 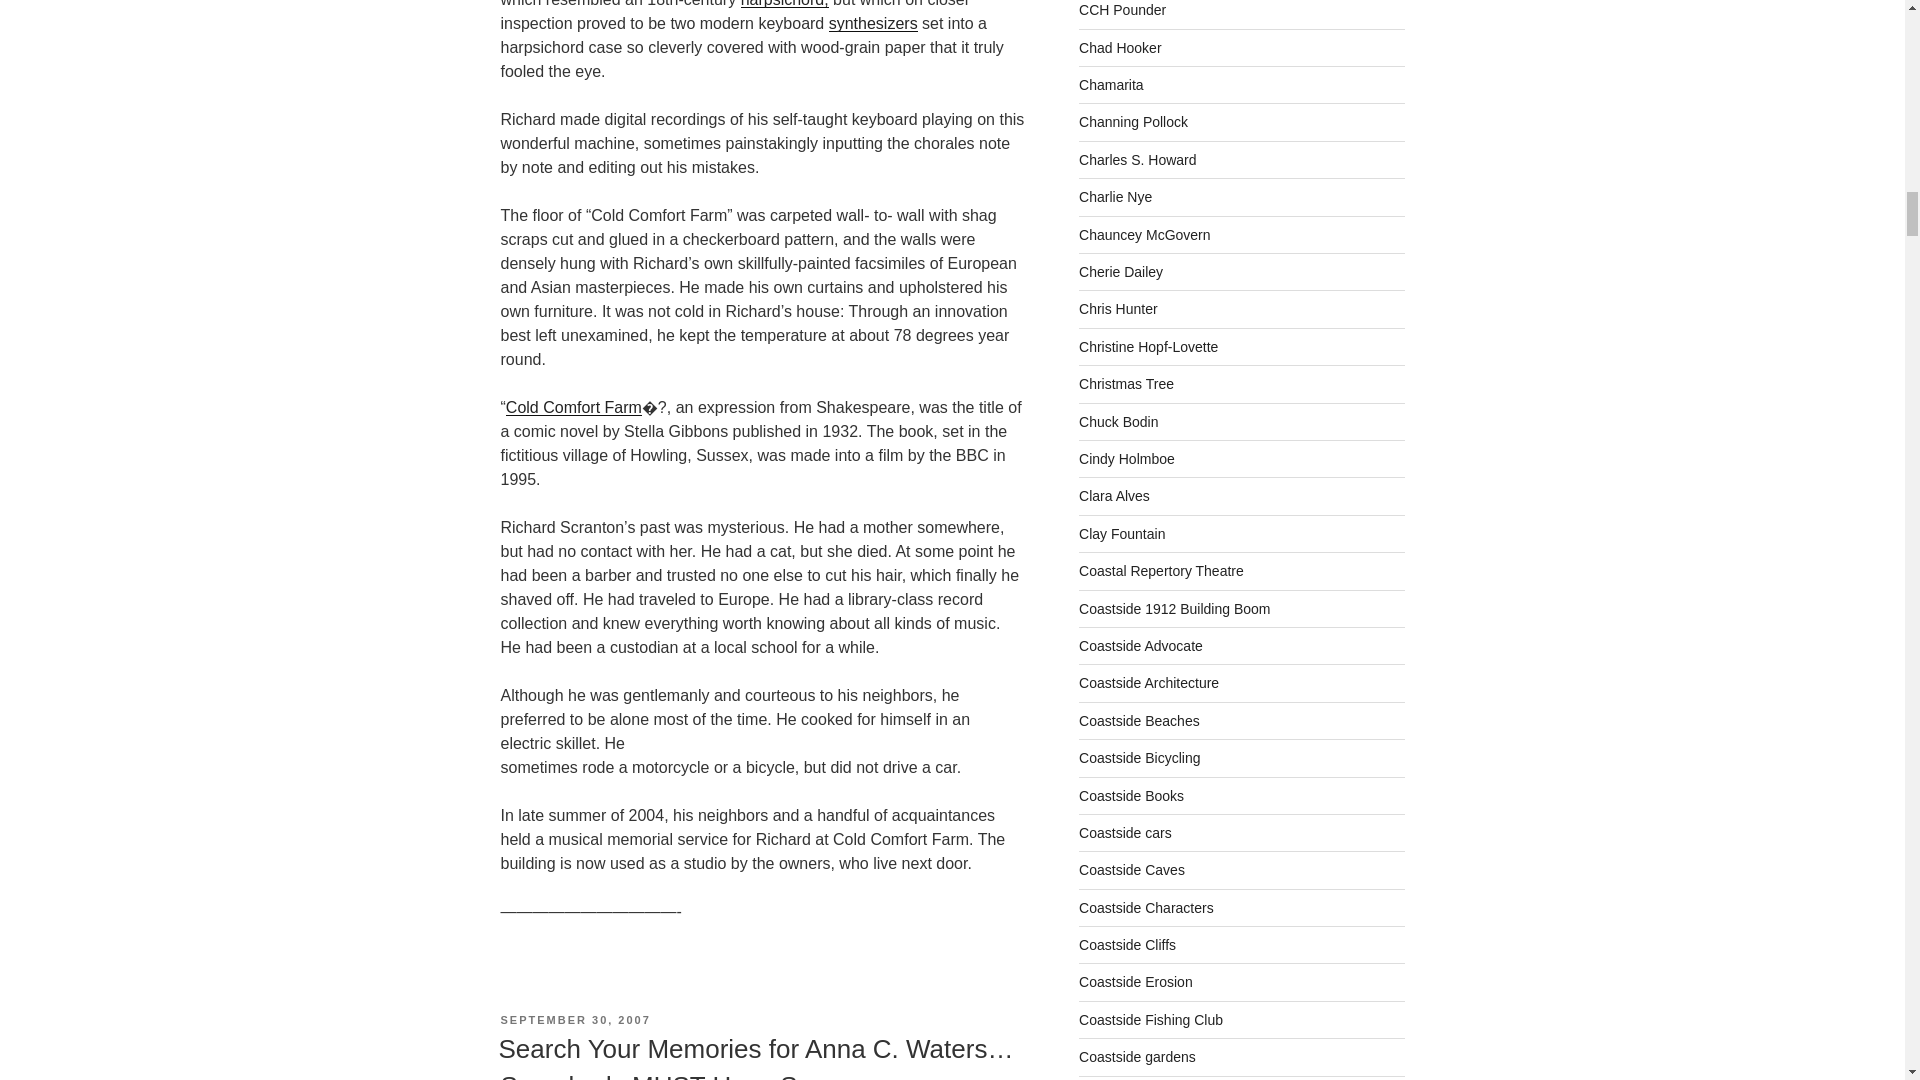 I want to click on Cold Comfort Farm, so click(x=574, y=406).